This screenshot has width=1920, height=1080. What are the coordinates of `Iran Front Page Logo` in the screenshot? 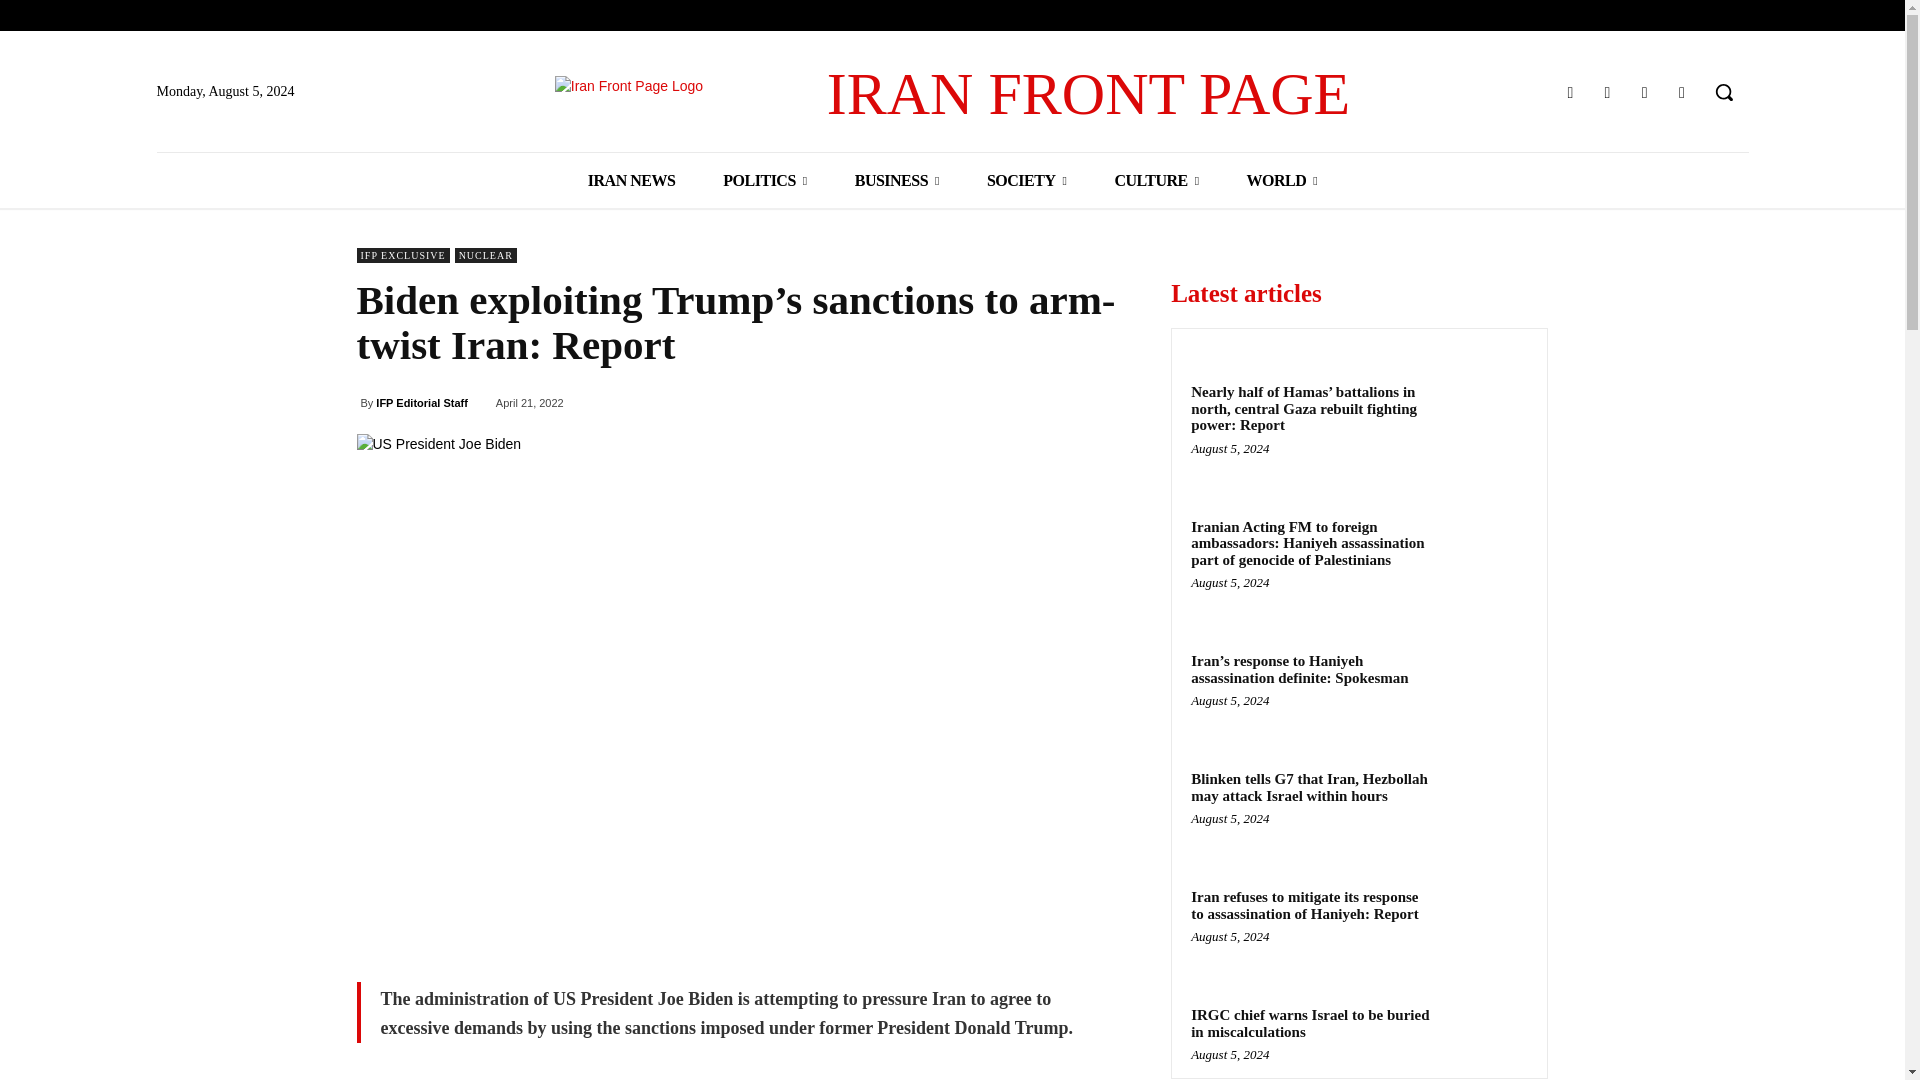 It's located at (952, 94).